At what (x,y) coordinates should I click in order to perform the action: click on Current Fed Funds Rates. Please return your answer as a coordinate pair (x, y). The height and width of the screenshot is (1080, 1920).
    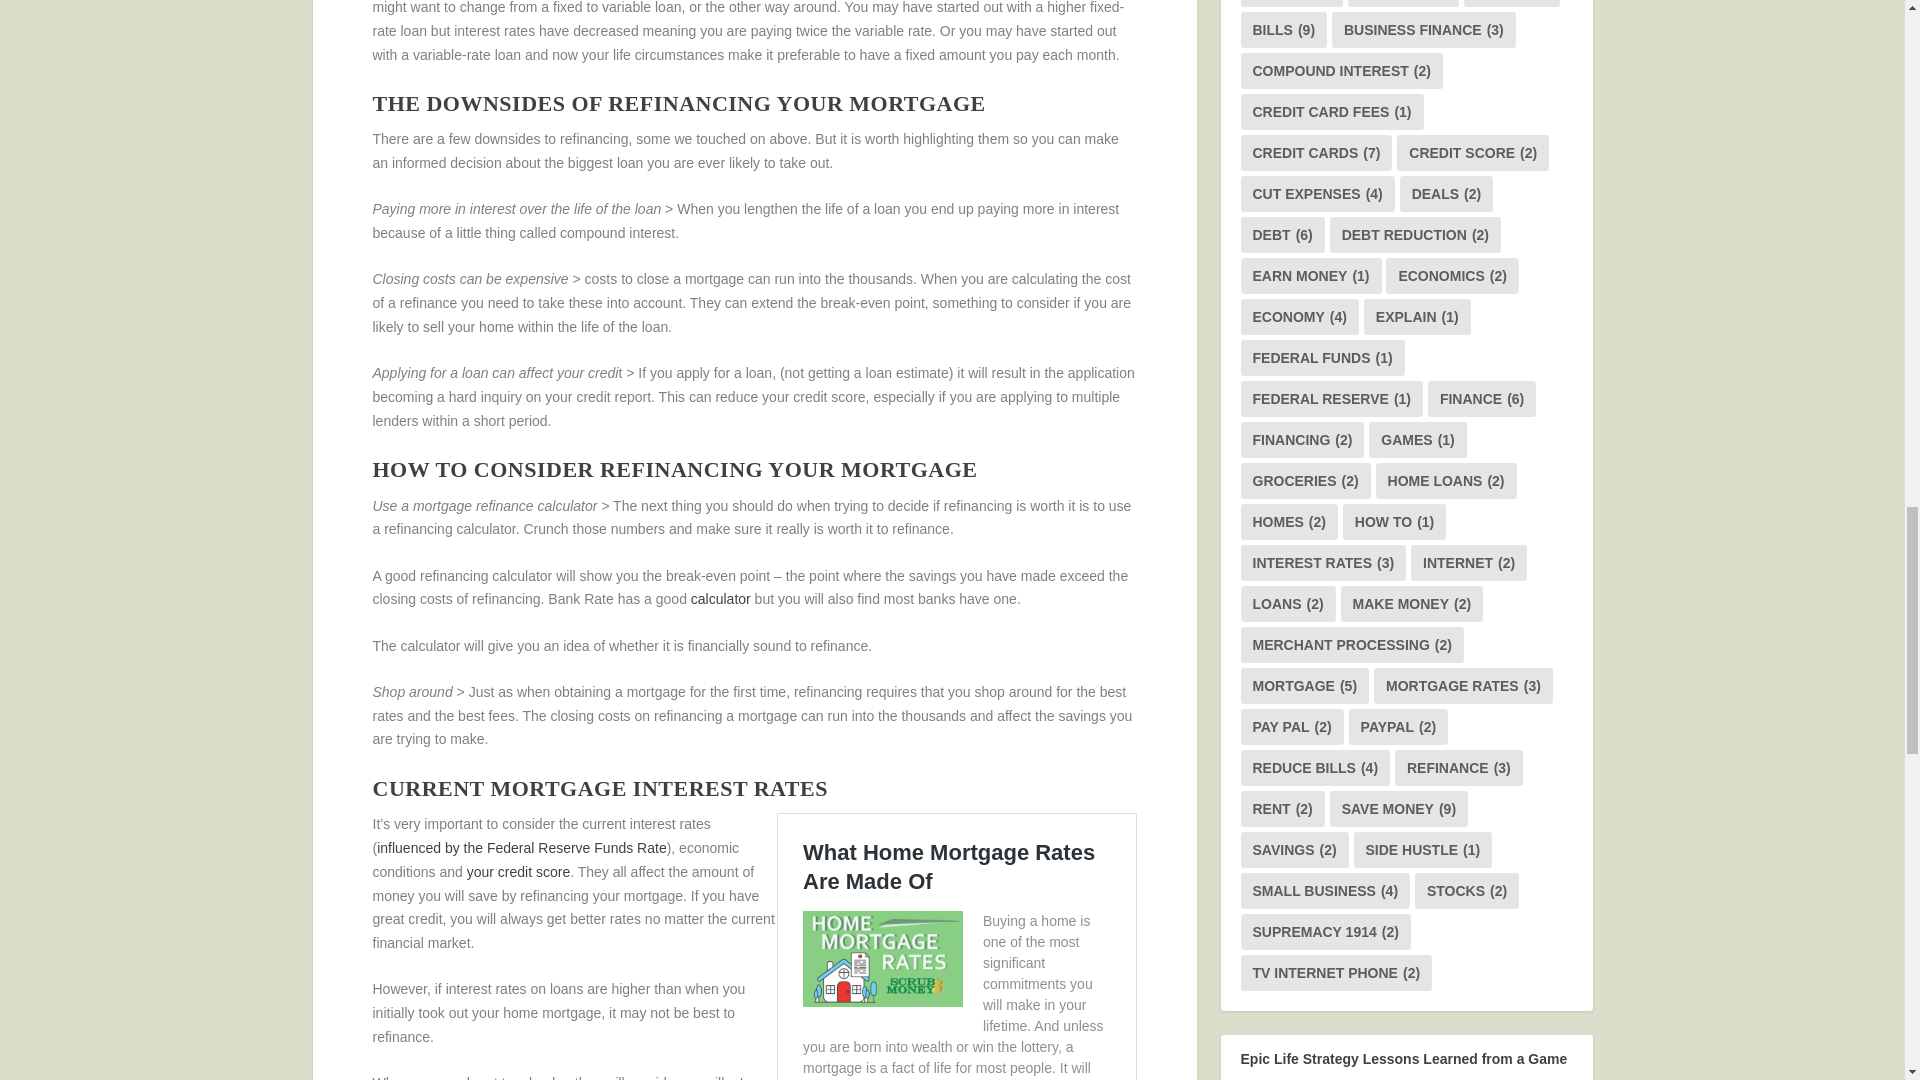
    Looking at the image, I should click on (521, 848).